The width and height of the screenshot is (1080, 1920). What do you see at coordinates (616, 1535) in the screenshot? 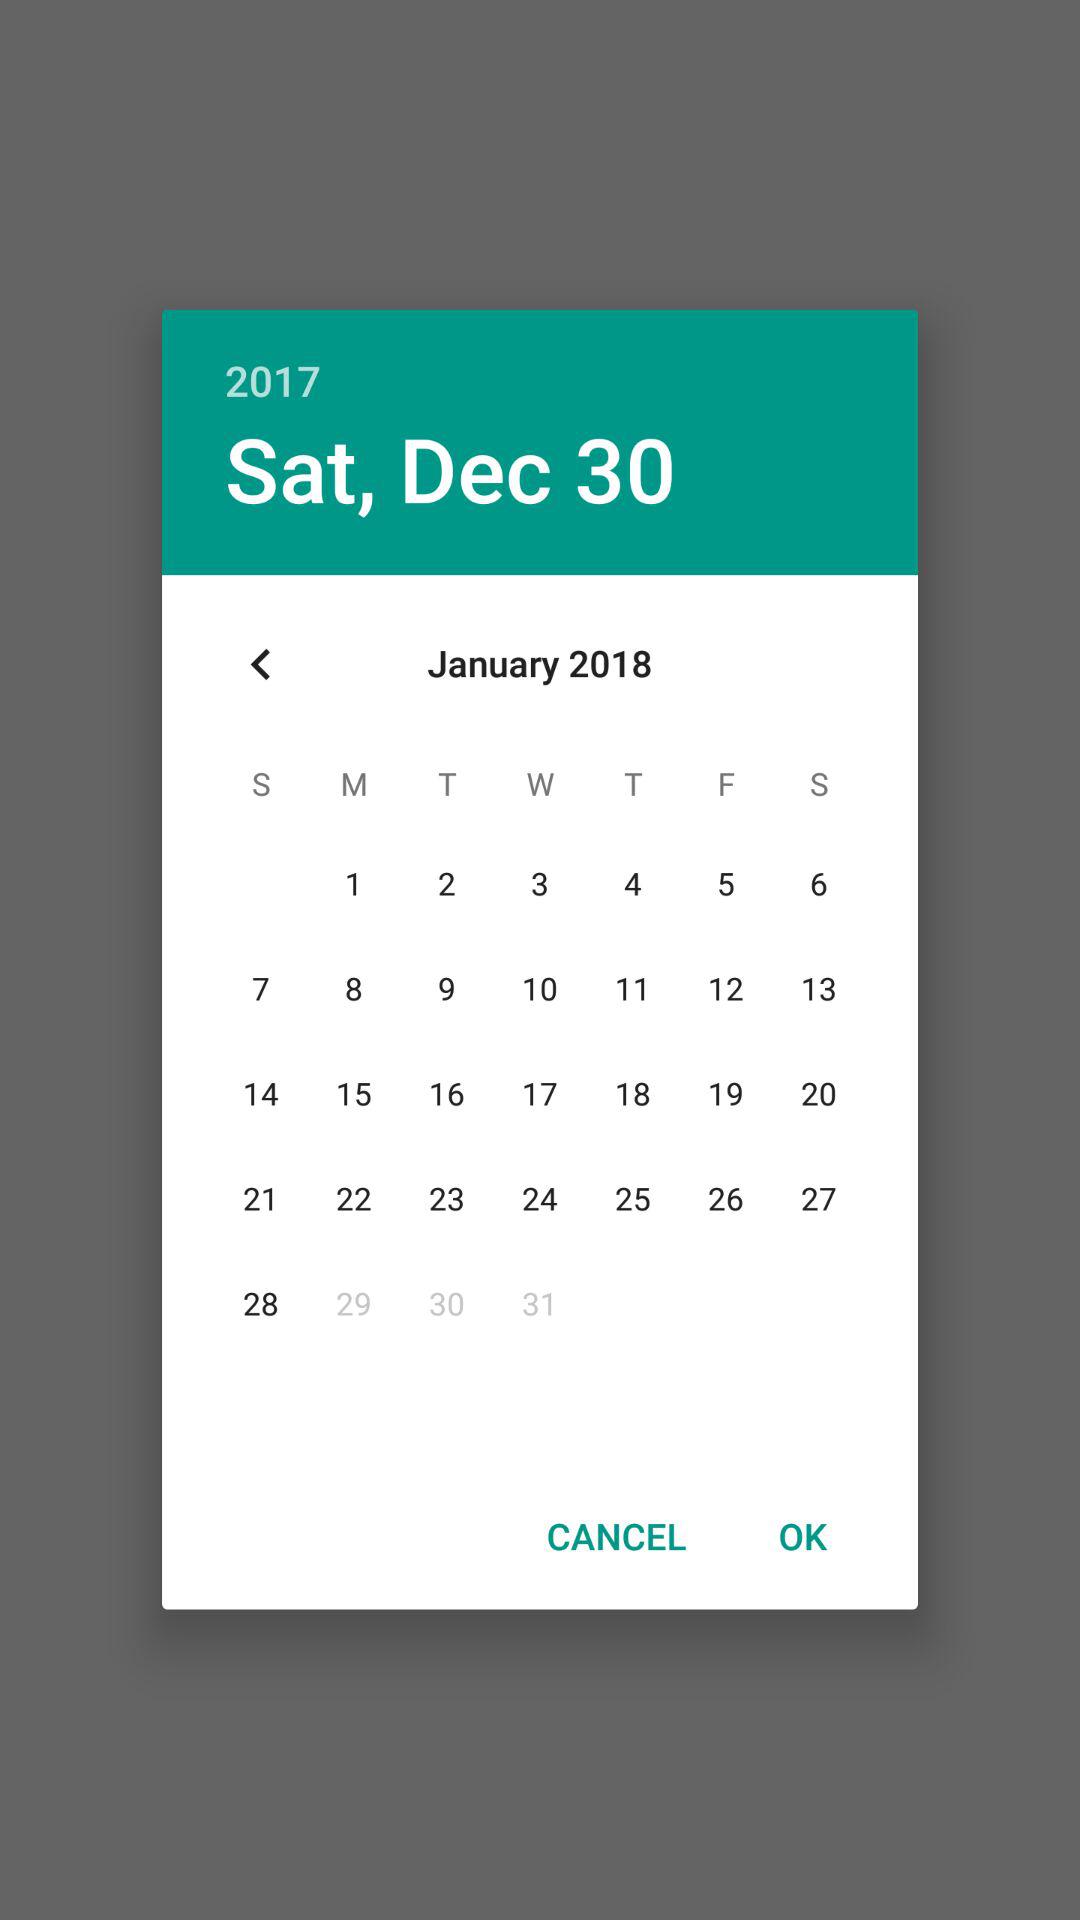
I see `choose cancel icon` at bounding box center [616, 1535].